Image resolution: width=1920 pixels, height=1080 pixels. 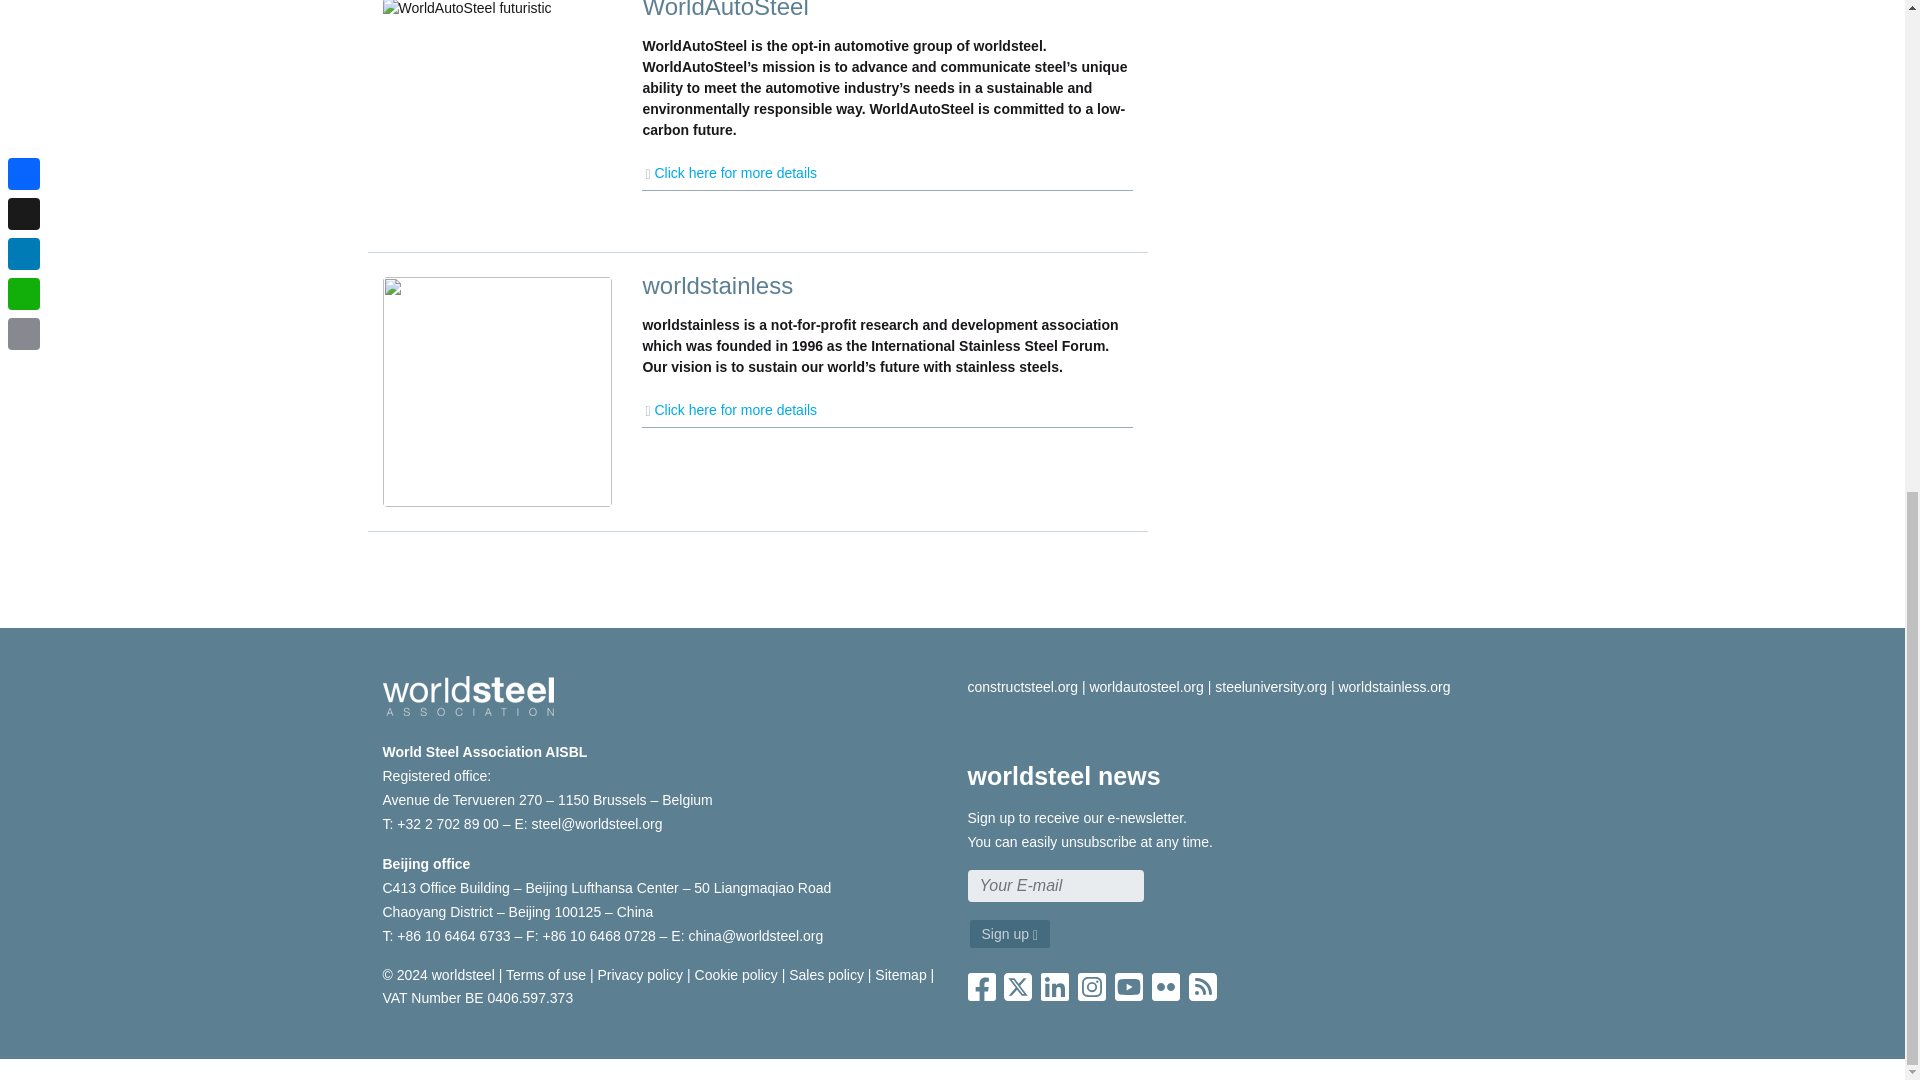 What do you see at coordinates (736, 974) in the screenshot?
I see `Cookie policy` at bounding box center [736, 974].